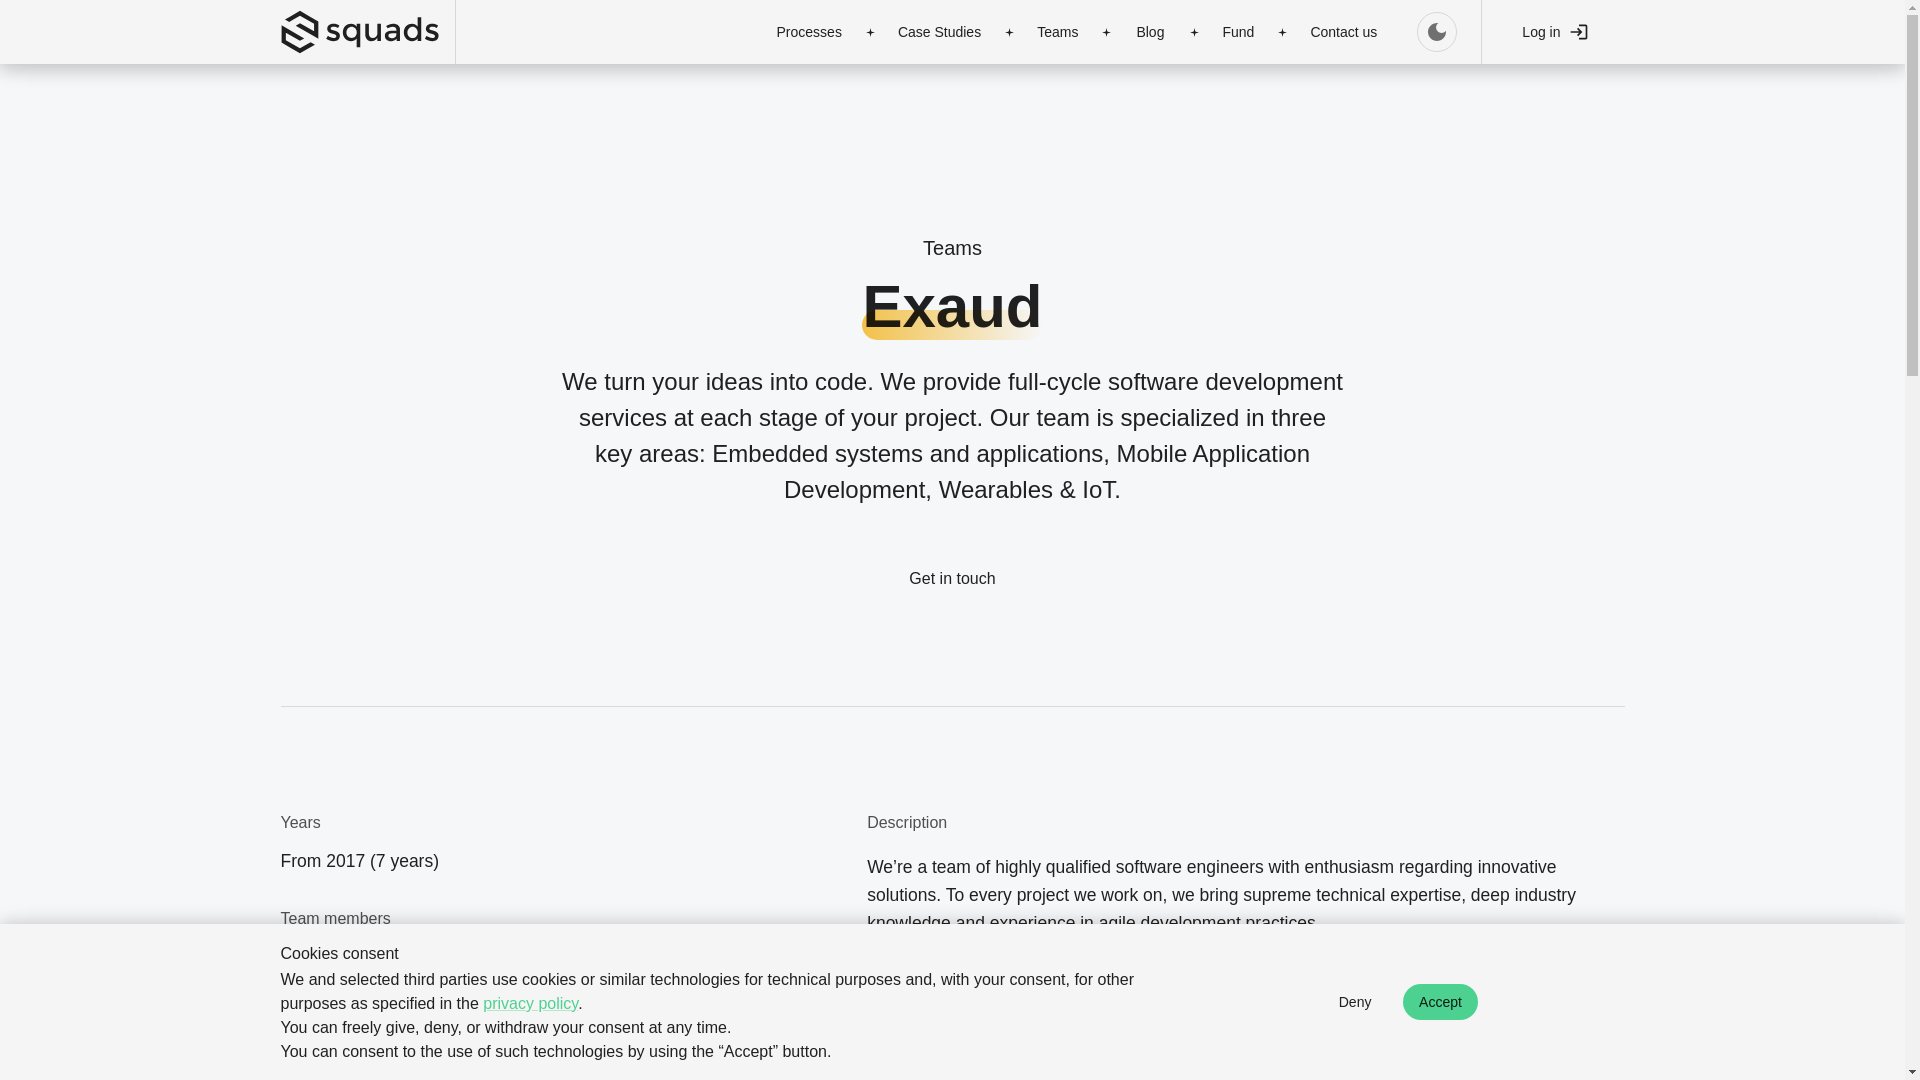 The image size is (1920, 1080). What do you see at coordinates (809, 32) in the screenshot?
I see `Processes` at bounding box center [809, 32].